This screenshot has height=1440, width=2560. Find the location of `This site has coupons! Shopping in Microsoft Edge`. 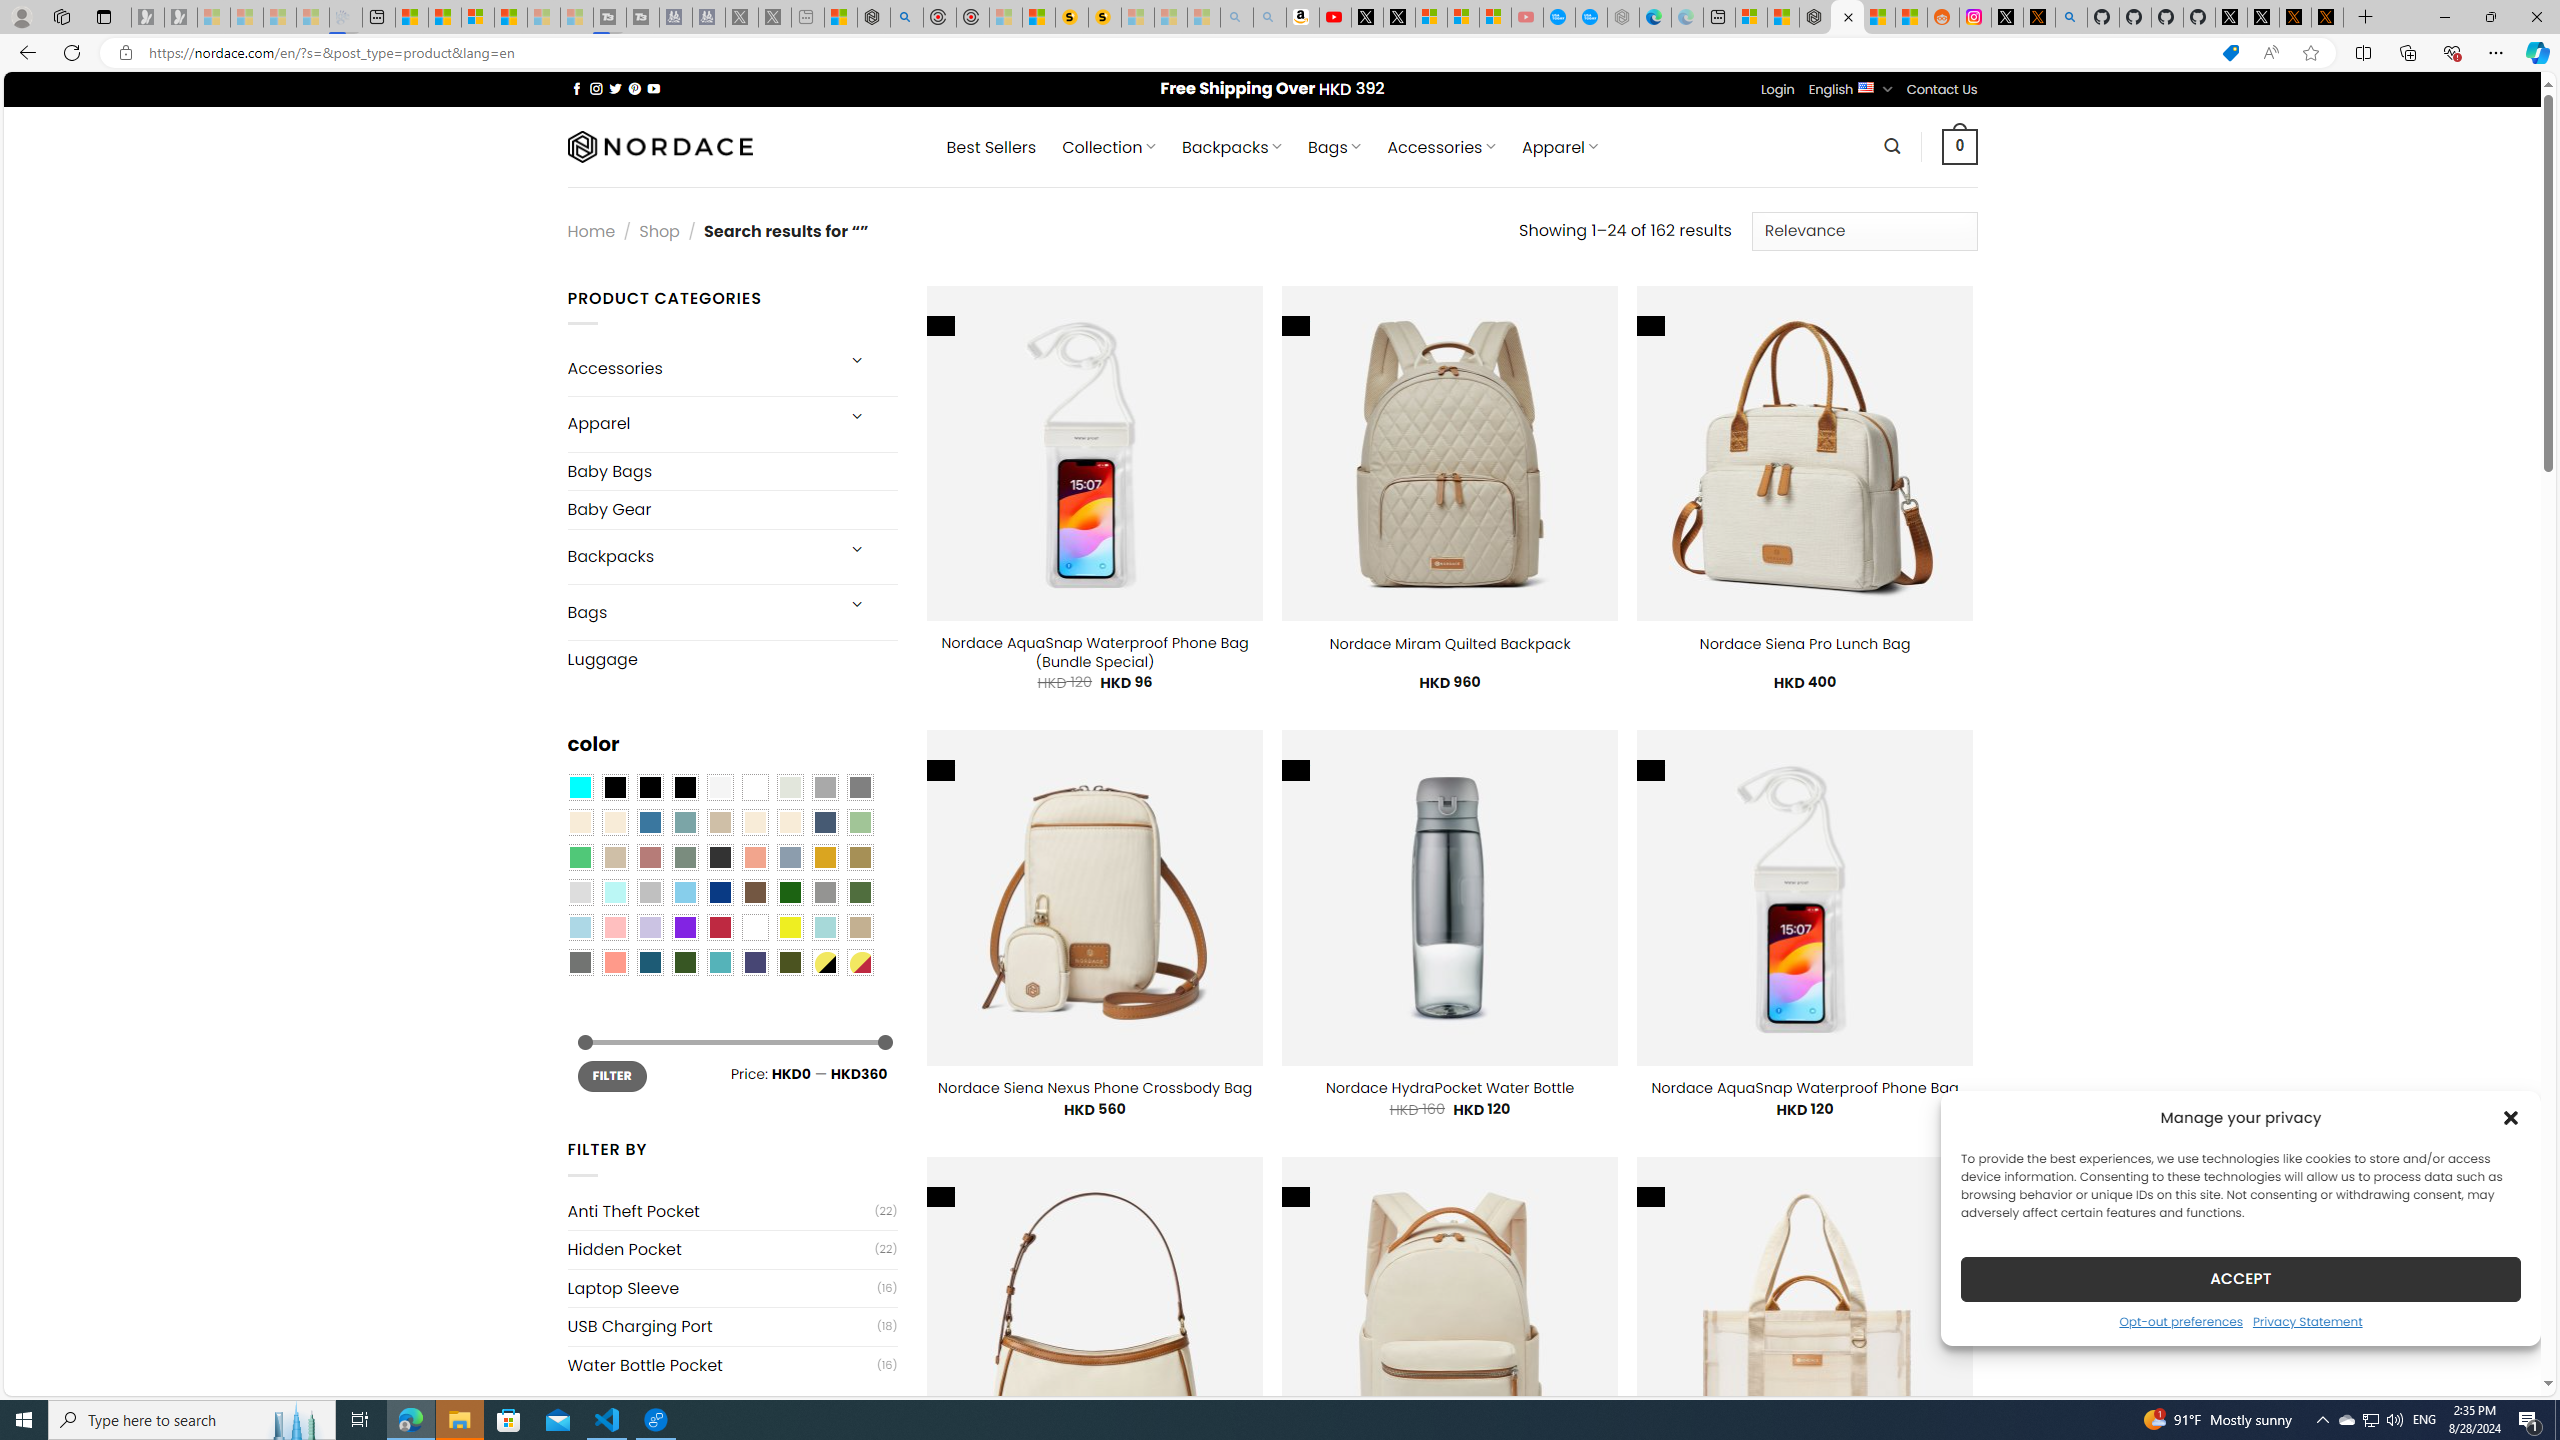

This site has coupons! Shopping in Microsoft Edge is located at coordinates (2230, 53).